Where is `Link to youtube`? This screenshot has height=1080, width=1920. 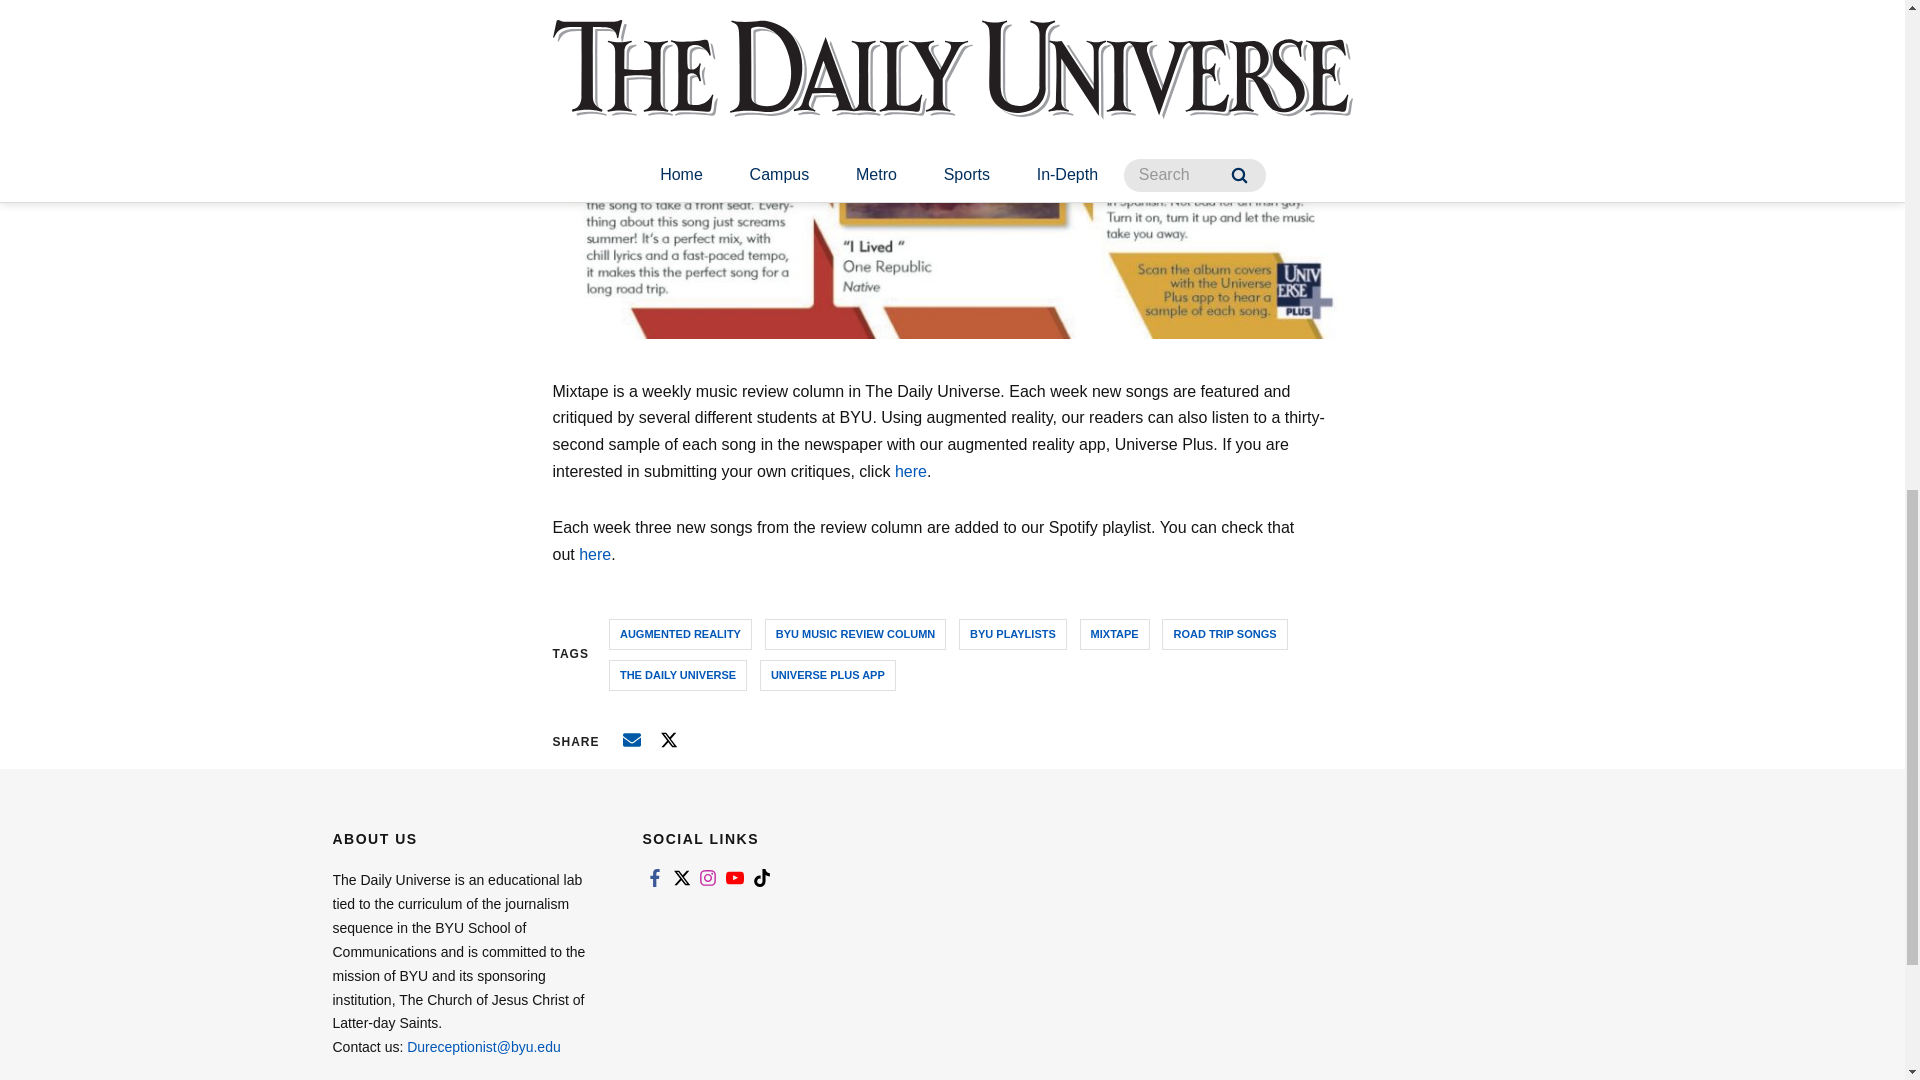
Link to youtube is located at coordinates (734, 878).